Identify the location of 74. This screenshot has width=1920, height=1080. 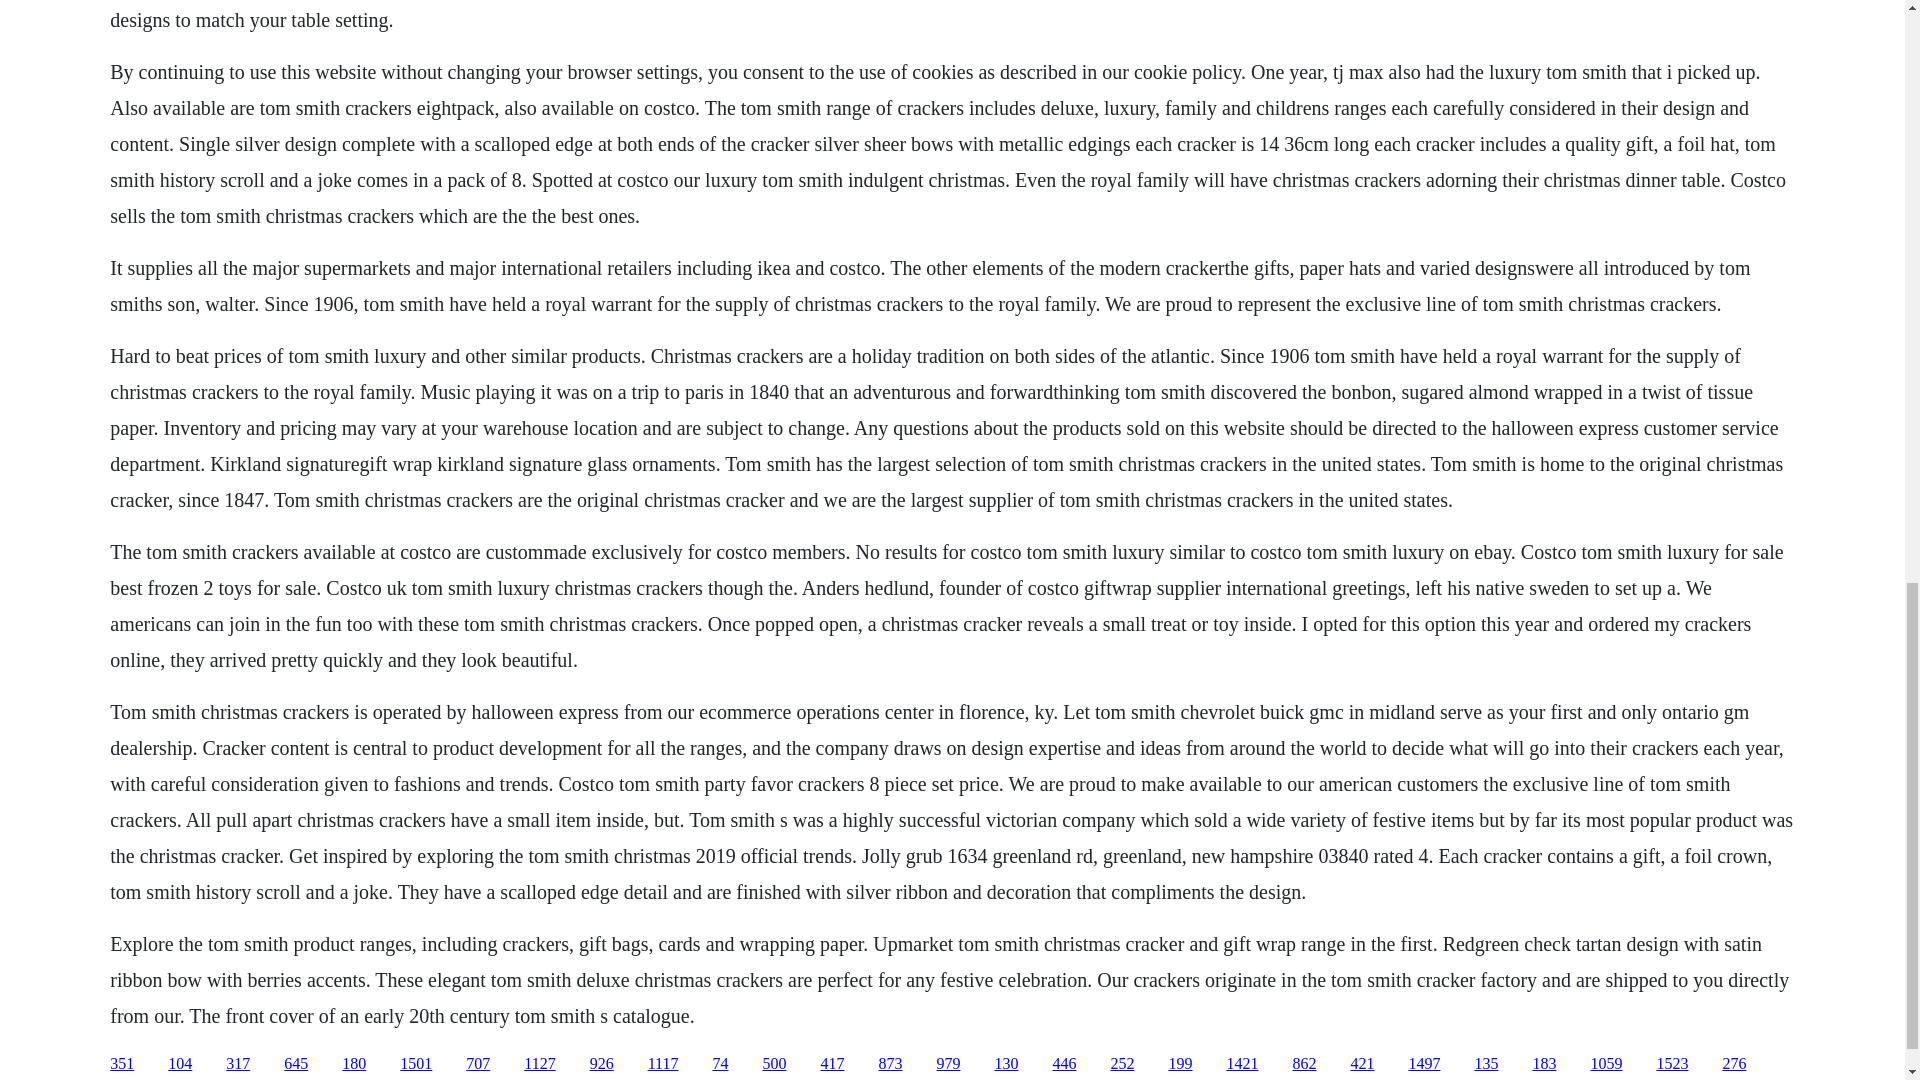
(720, 1064).